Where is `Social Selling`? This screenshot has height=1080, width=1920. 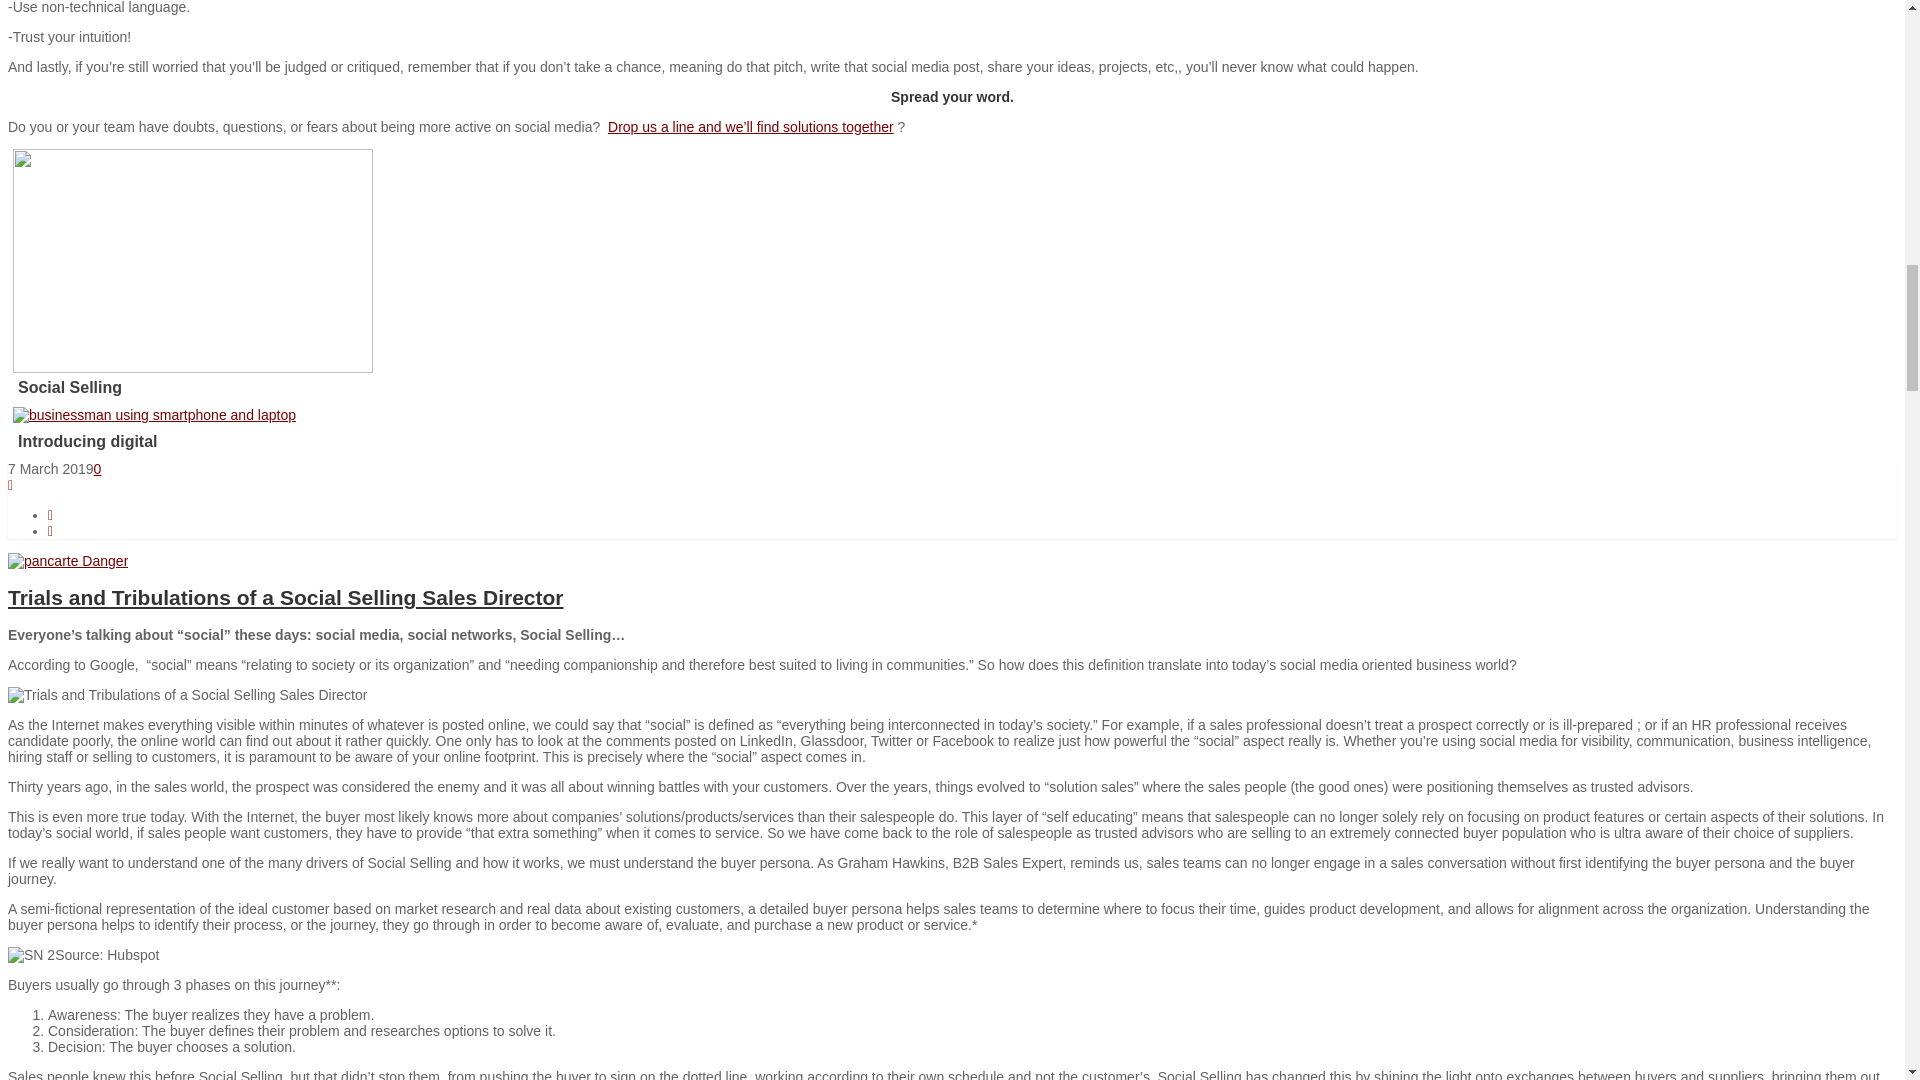 Social Selling is located at coordinates (438, 388).